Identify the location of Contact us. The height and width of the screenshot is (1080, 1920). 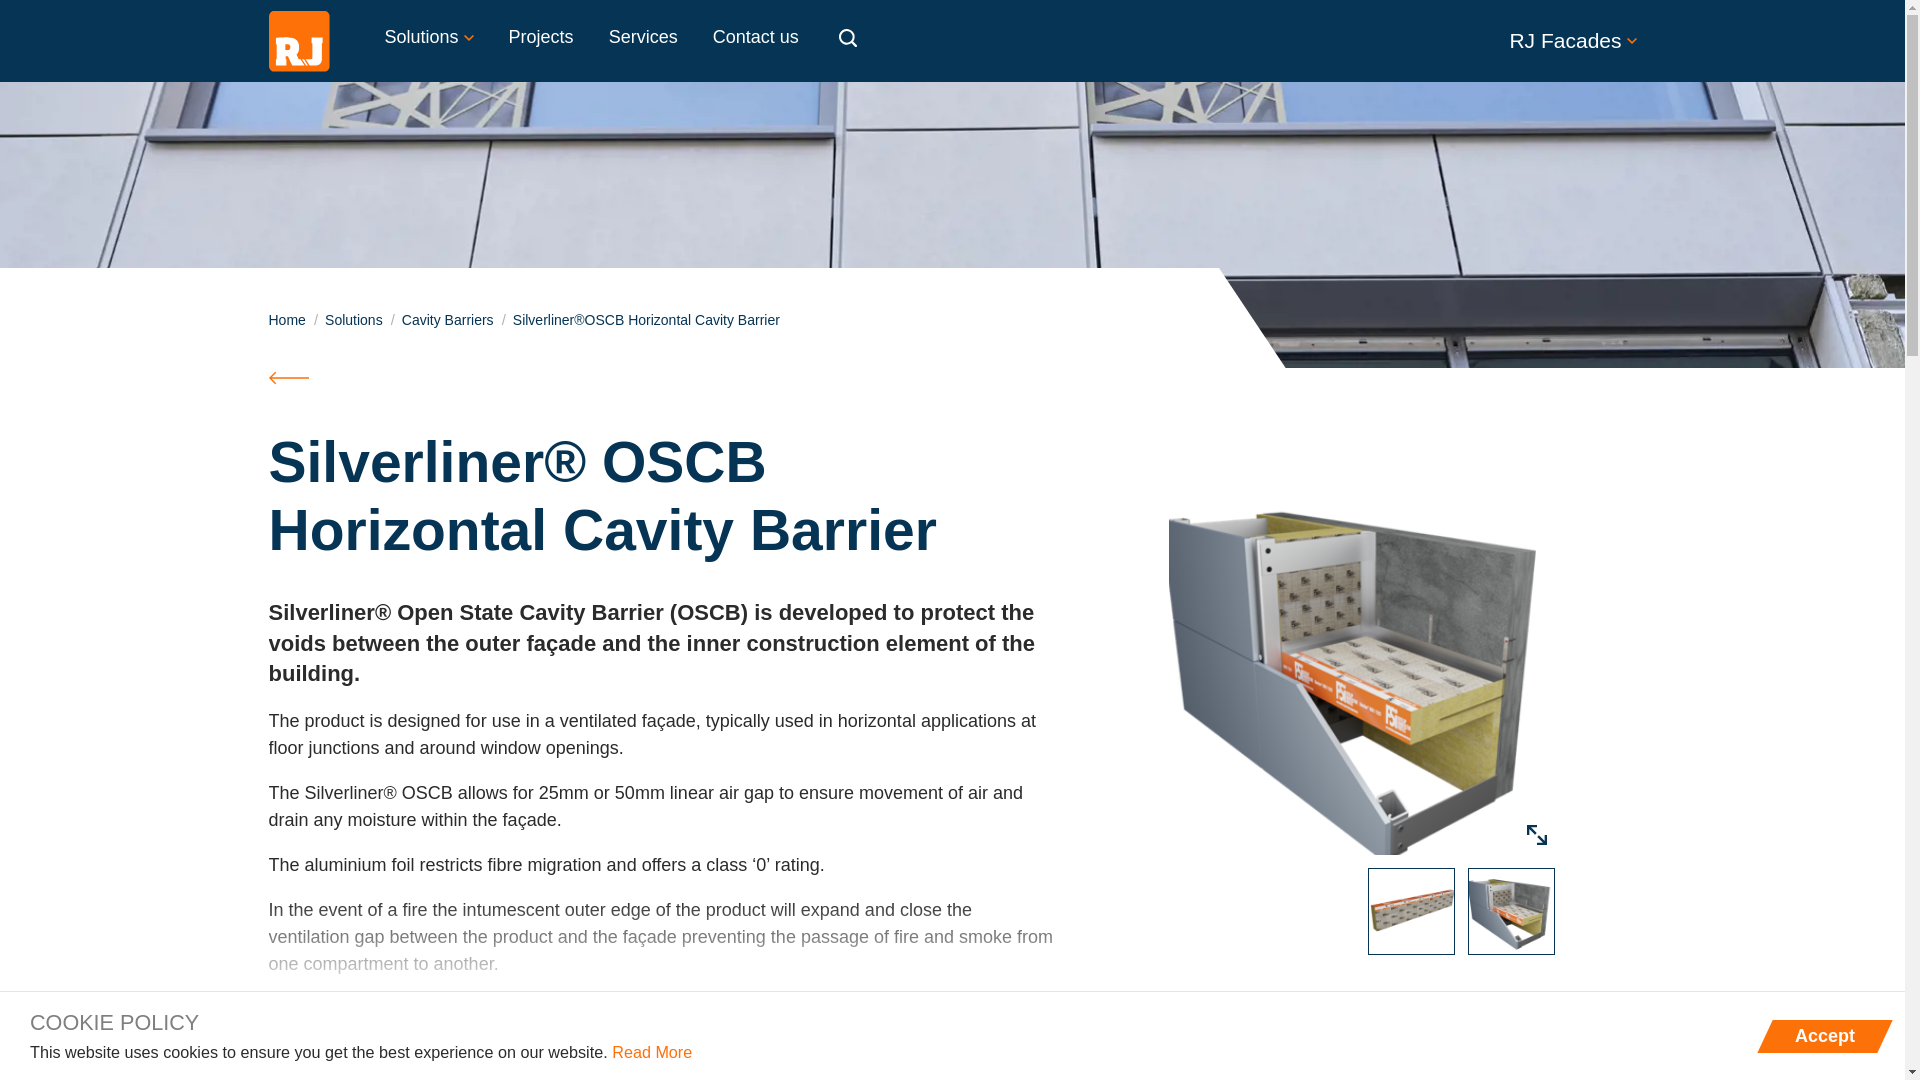
(756, 38).